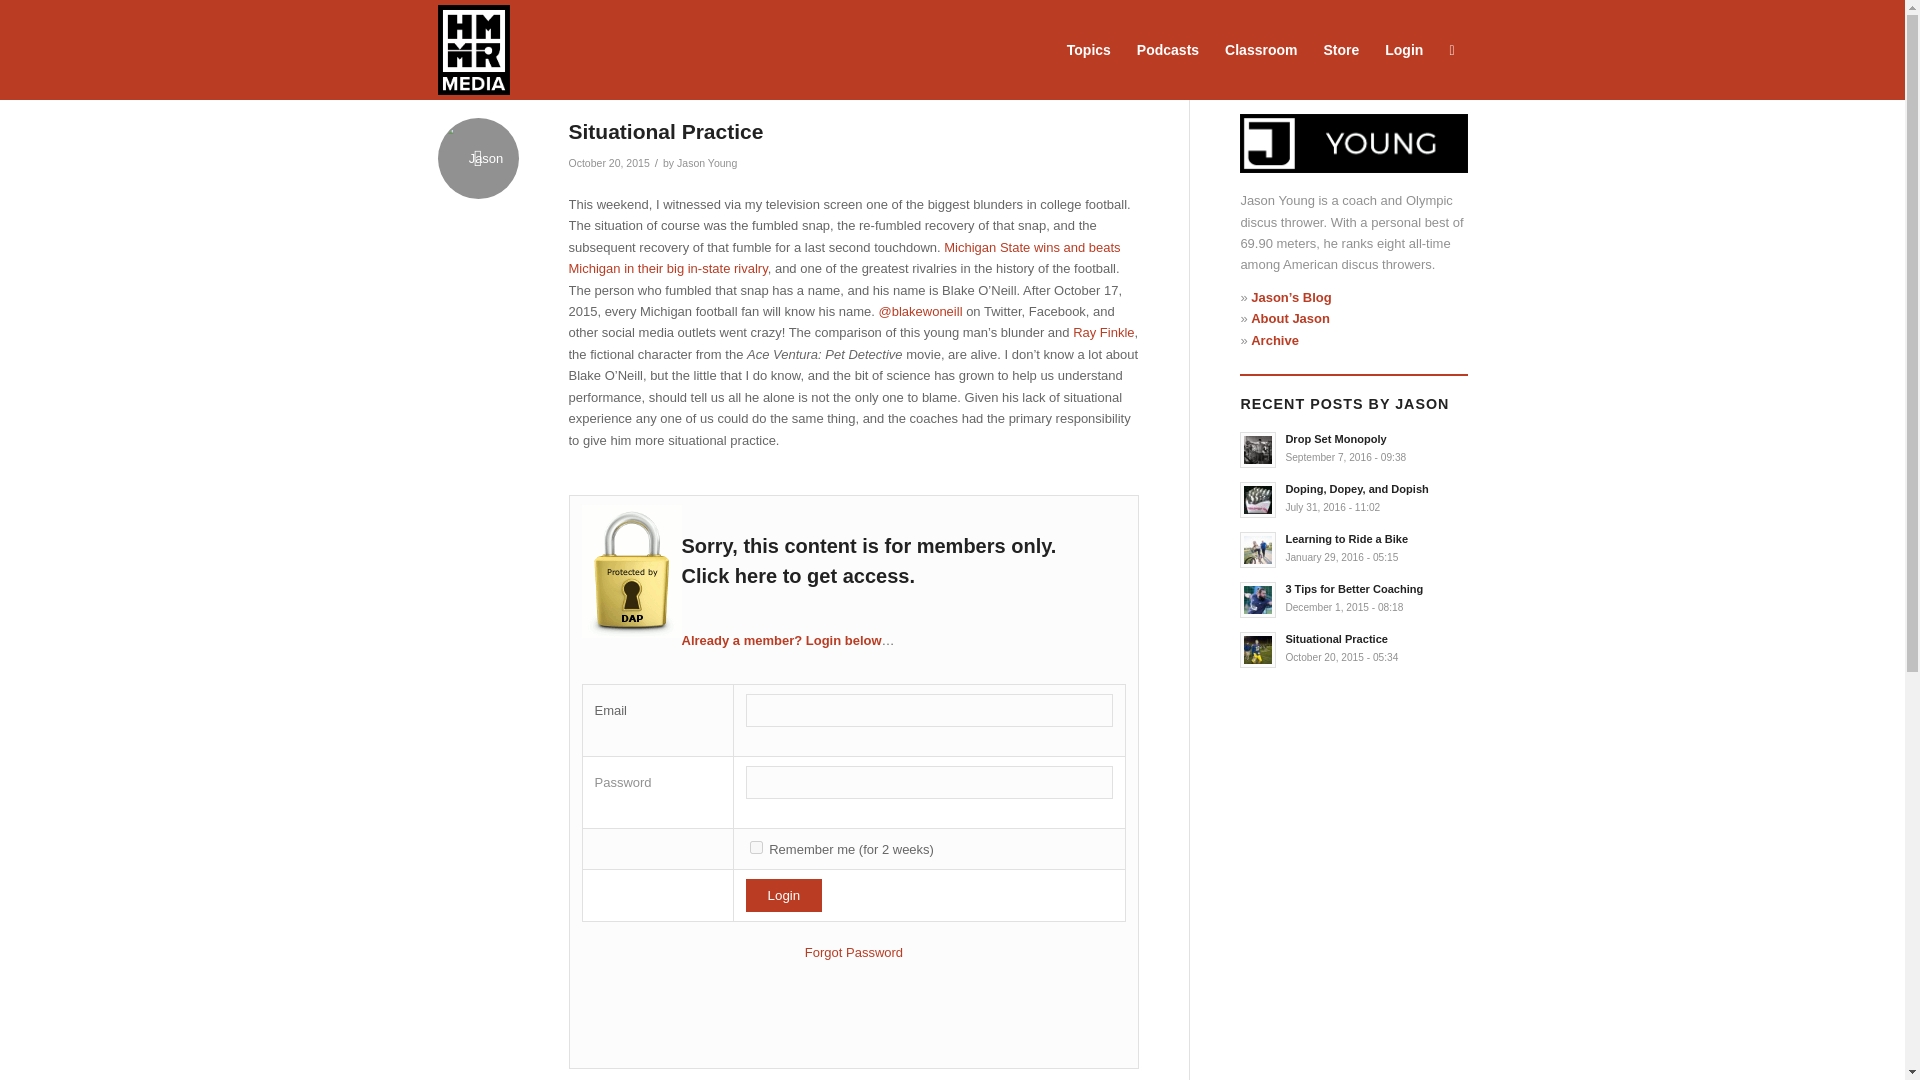  Describe the element at coordinates (756, 848) in the screenshot. I see `rememberMe` at that location.